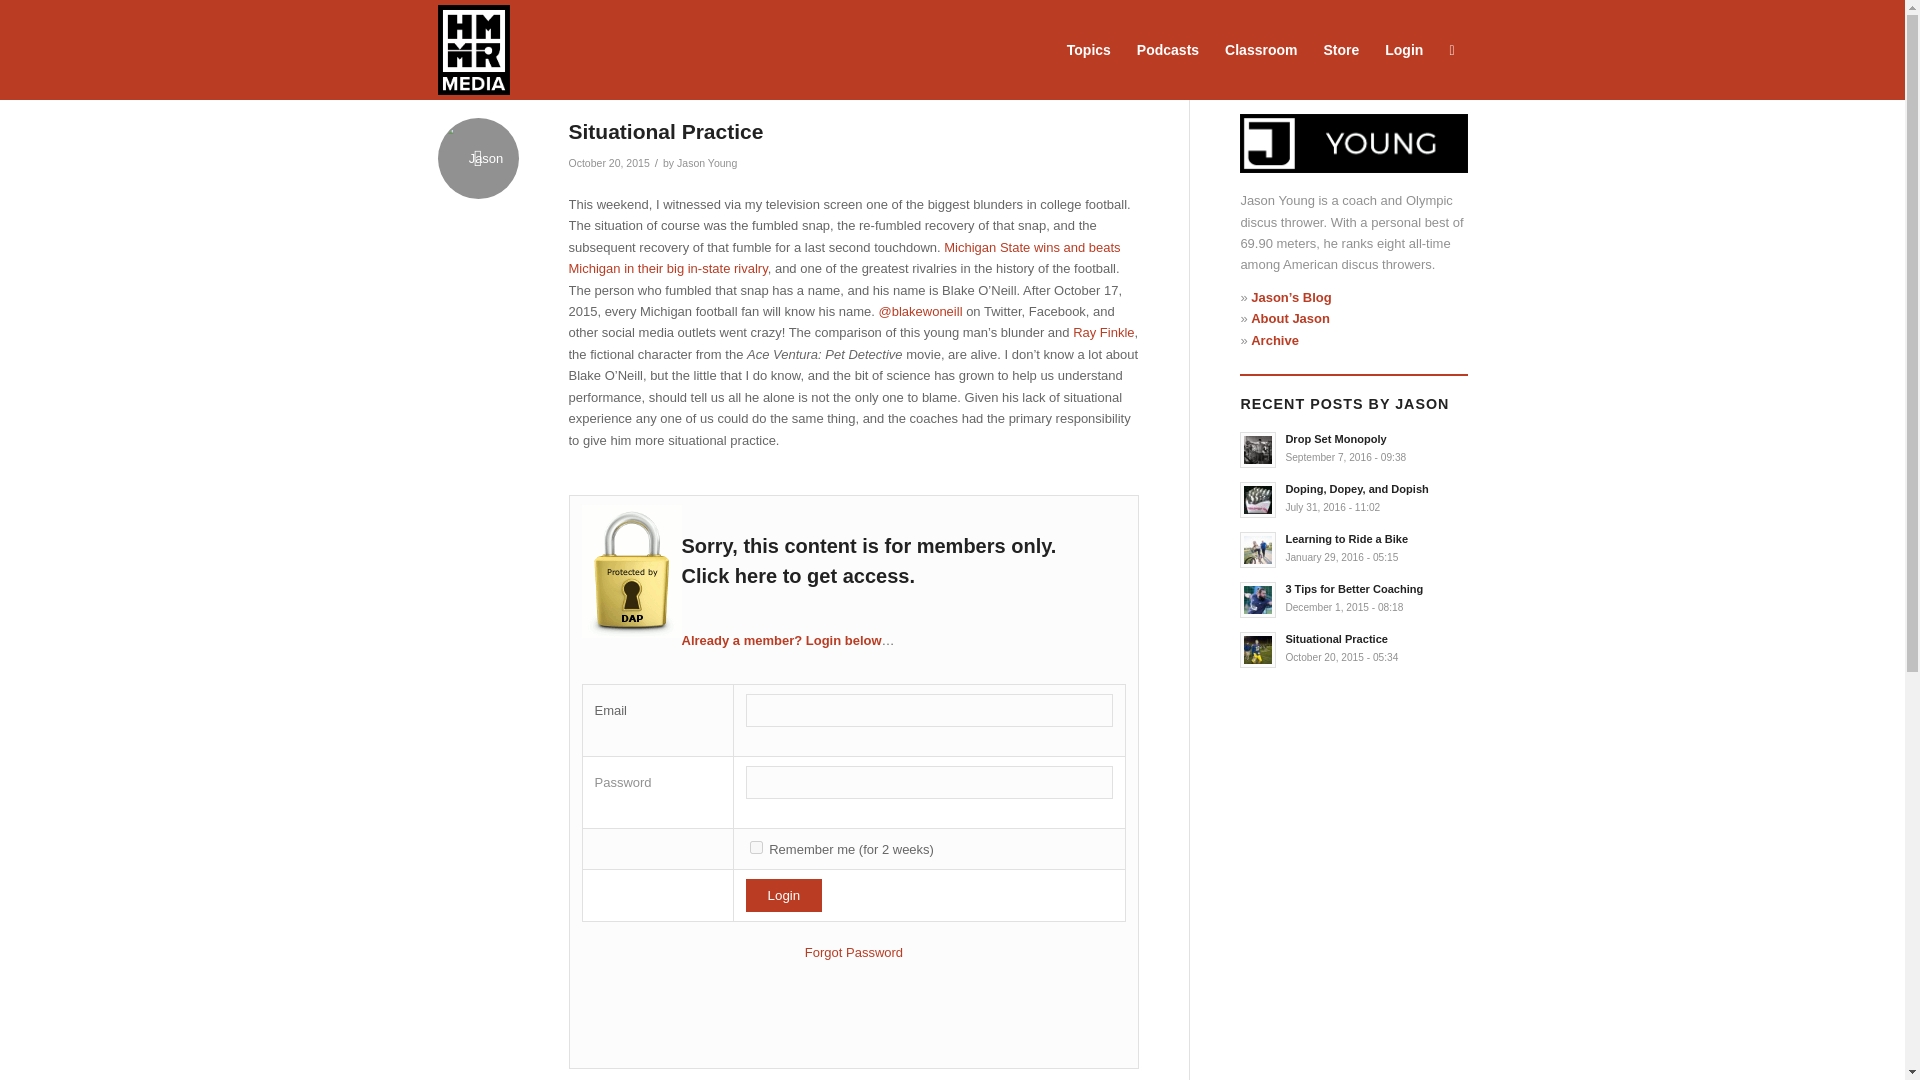  Describe the element at coordinates (756, 848) in the screenshot. I see `rememberMe` at that location.